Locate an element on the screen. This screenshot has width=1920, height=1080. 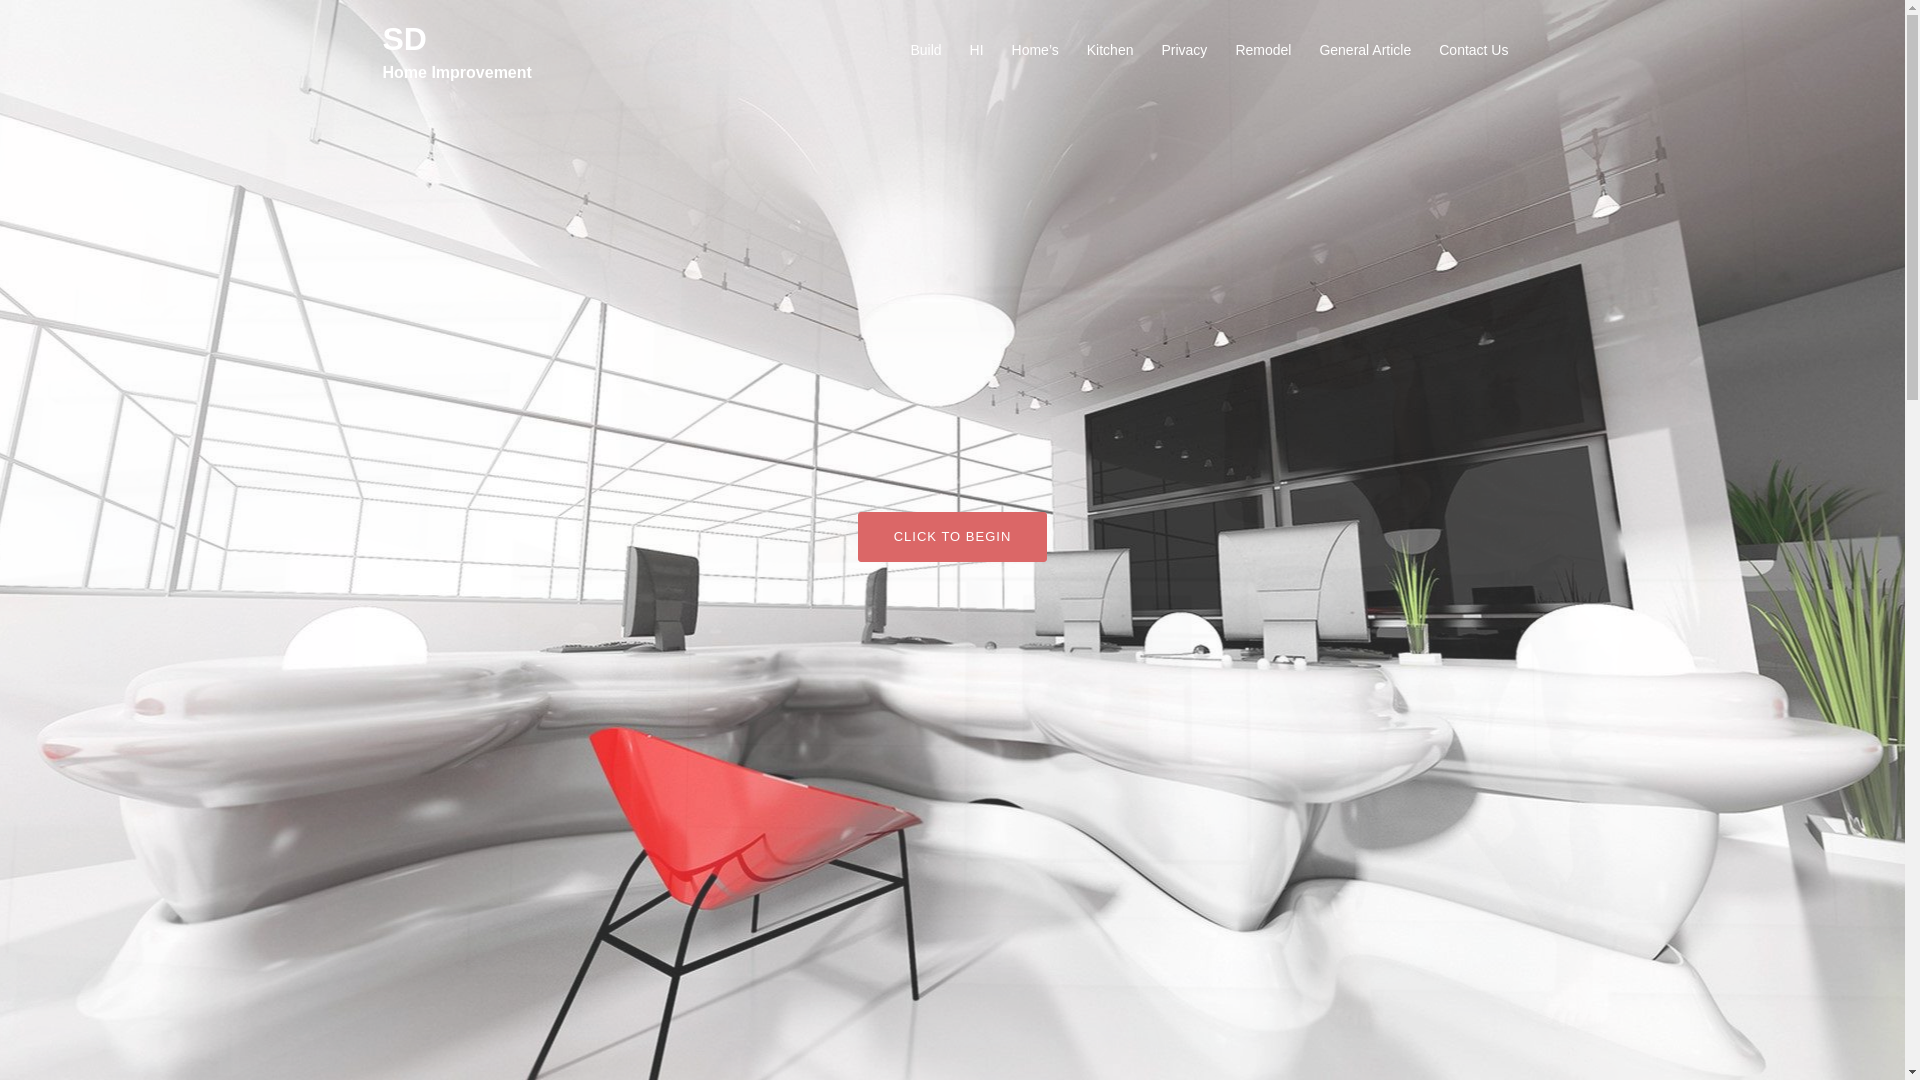
SD is located at coordinates (404, 38).